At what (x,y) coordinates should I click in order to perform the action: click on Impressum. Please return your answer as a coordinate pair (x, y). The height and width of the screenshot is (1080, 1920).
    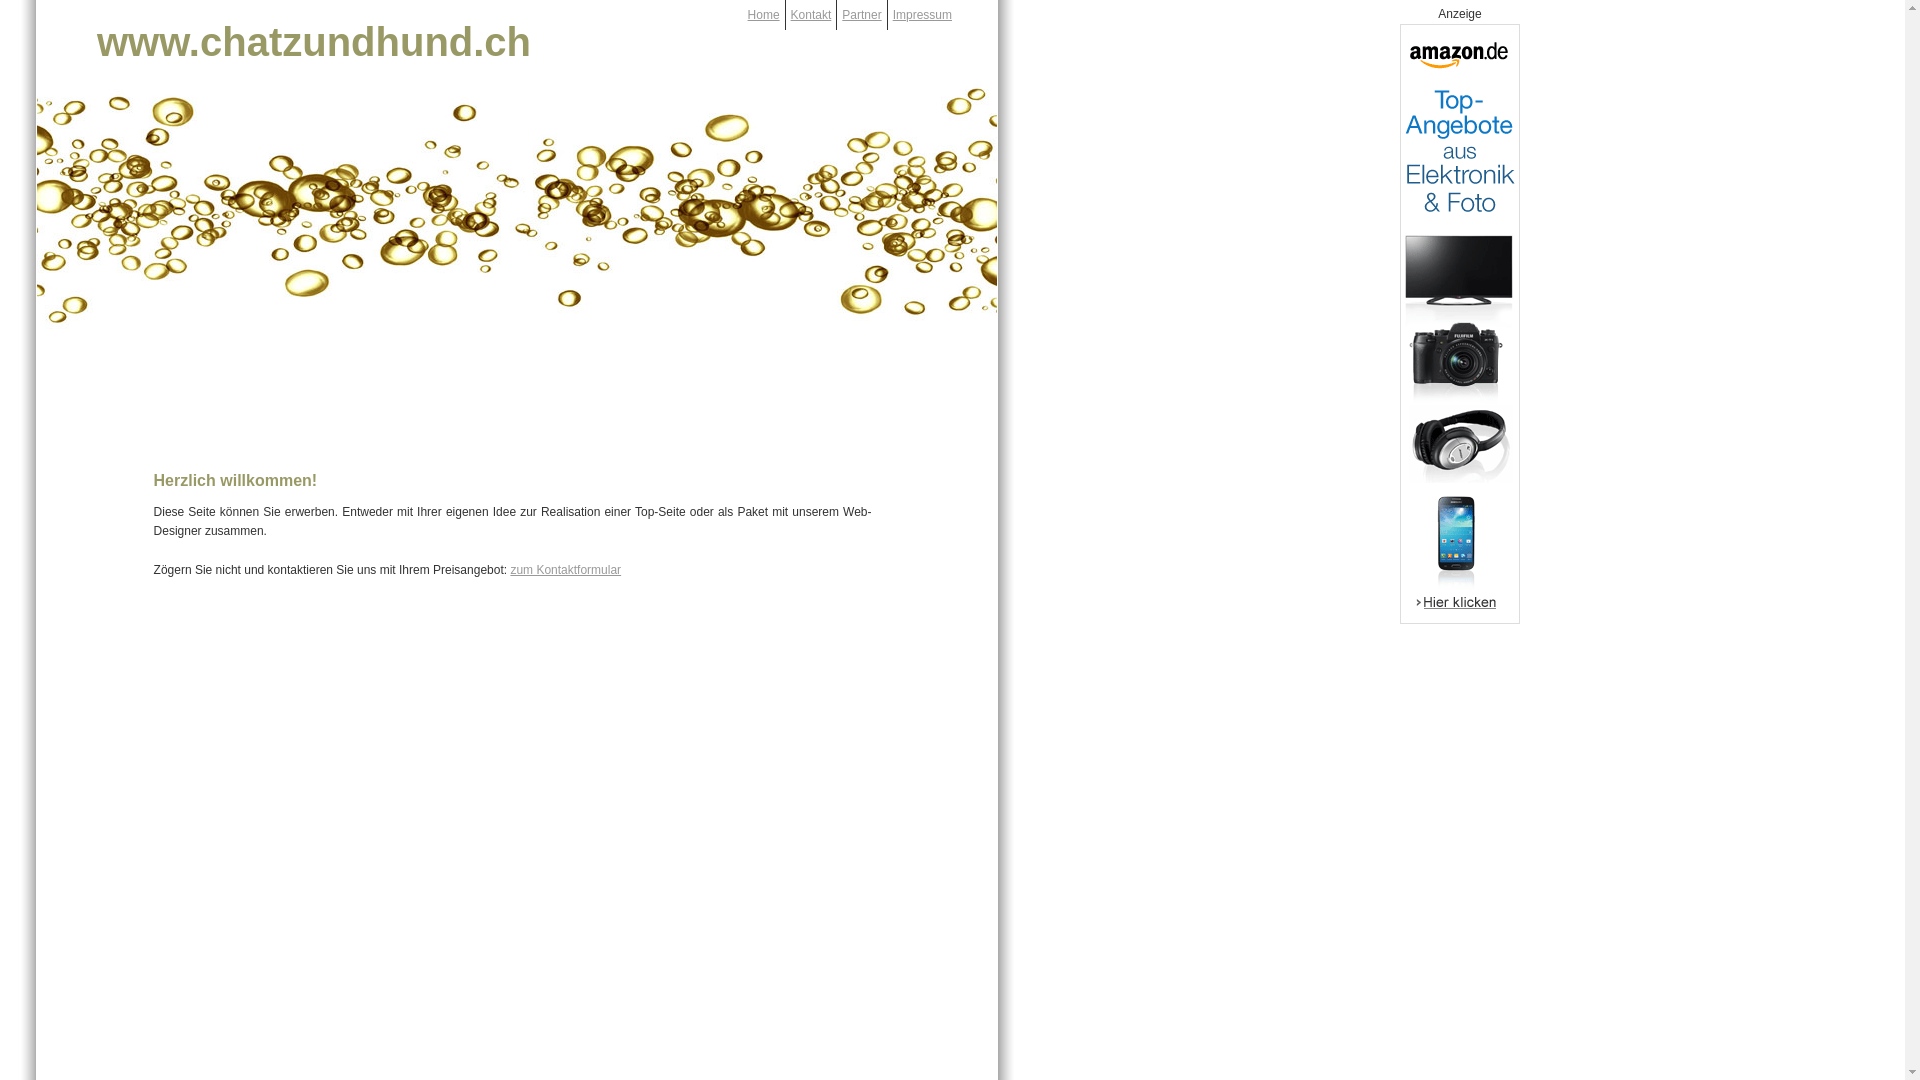
    Looking at the image, I should click on (922, 15).